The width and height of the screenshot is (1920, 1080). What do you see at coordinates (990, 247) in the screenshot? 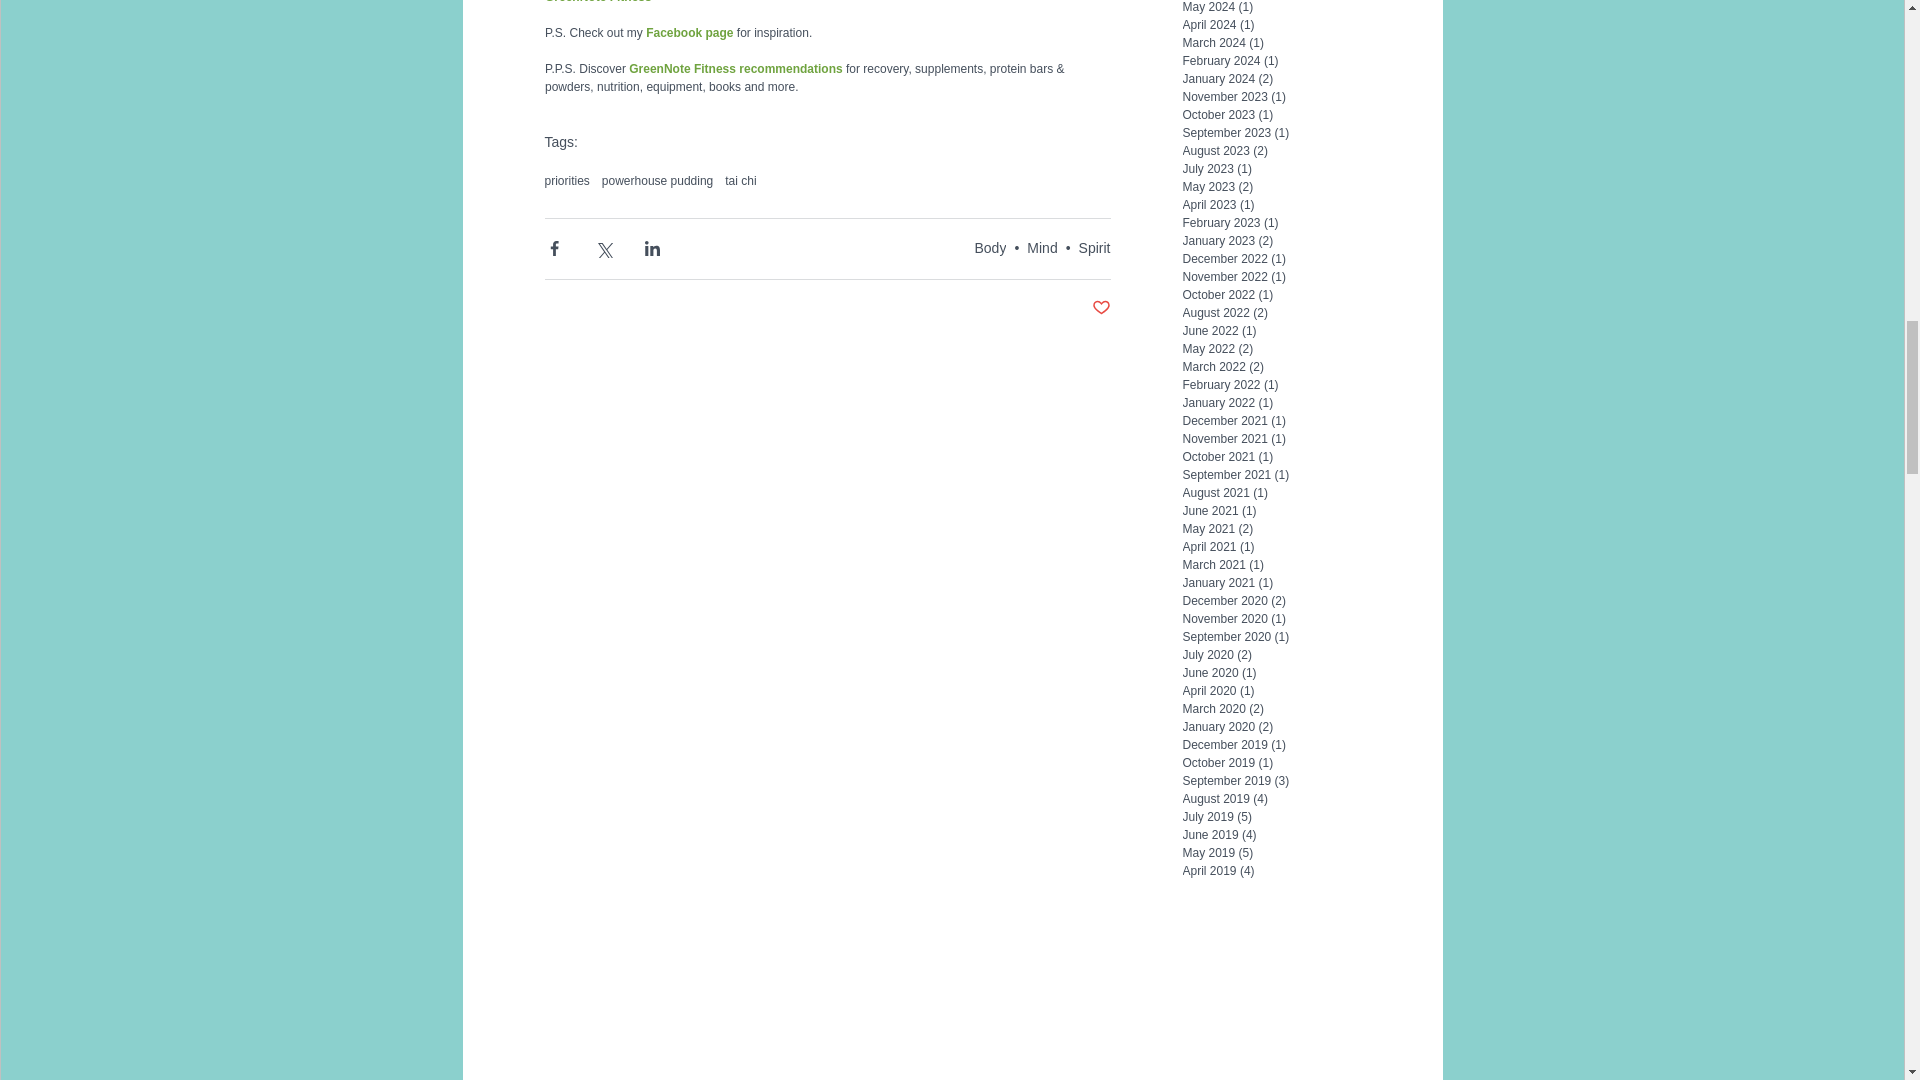
I see `Body` at bounding box center [990, 247].